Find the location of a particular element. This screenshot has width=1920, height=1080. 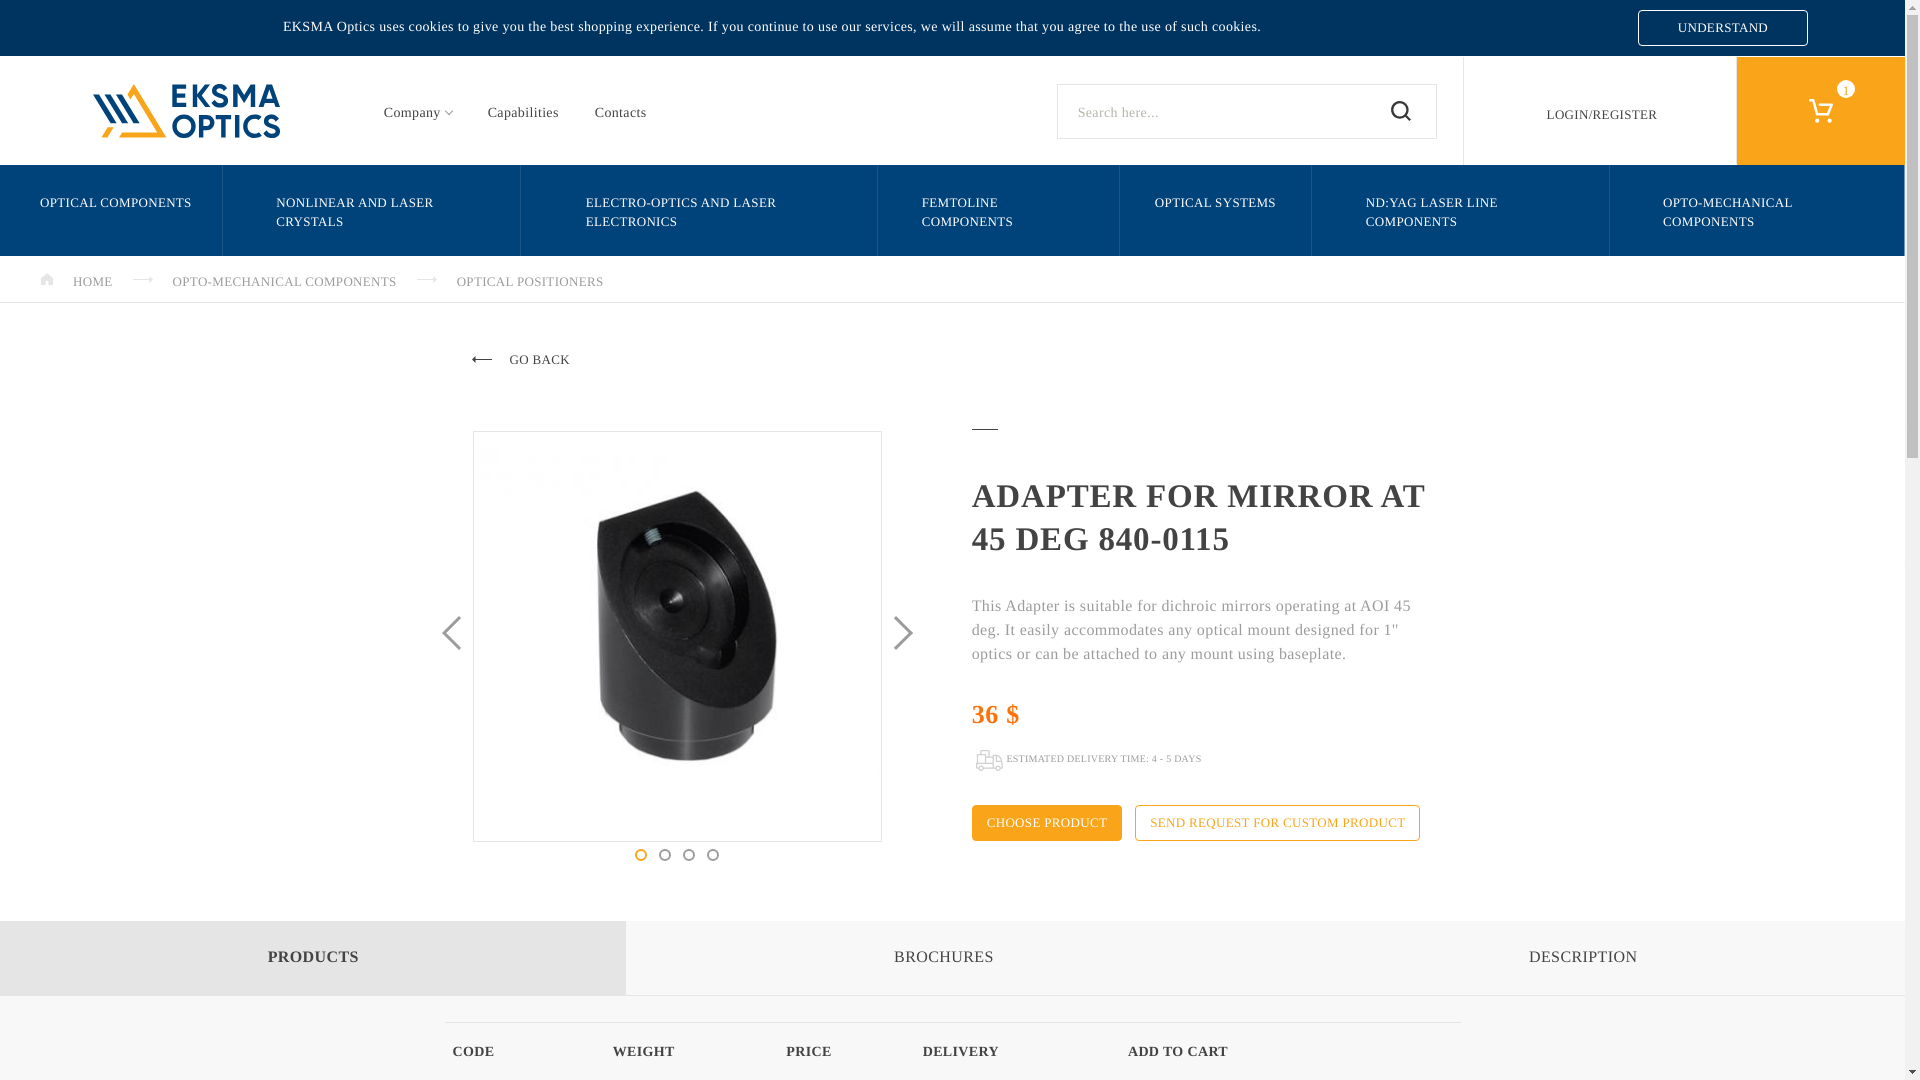

arrow--right is located at coordinates (142, 279).